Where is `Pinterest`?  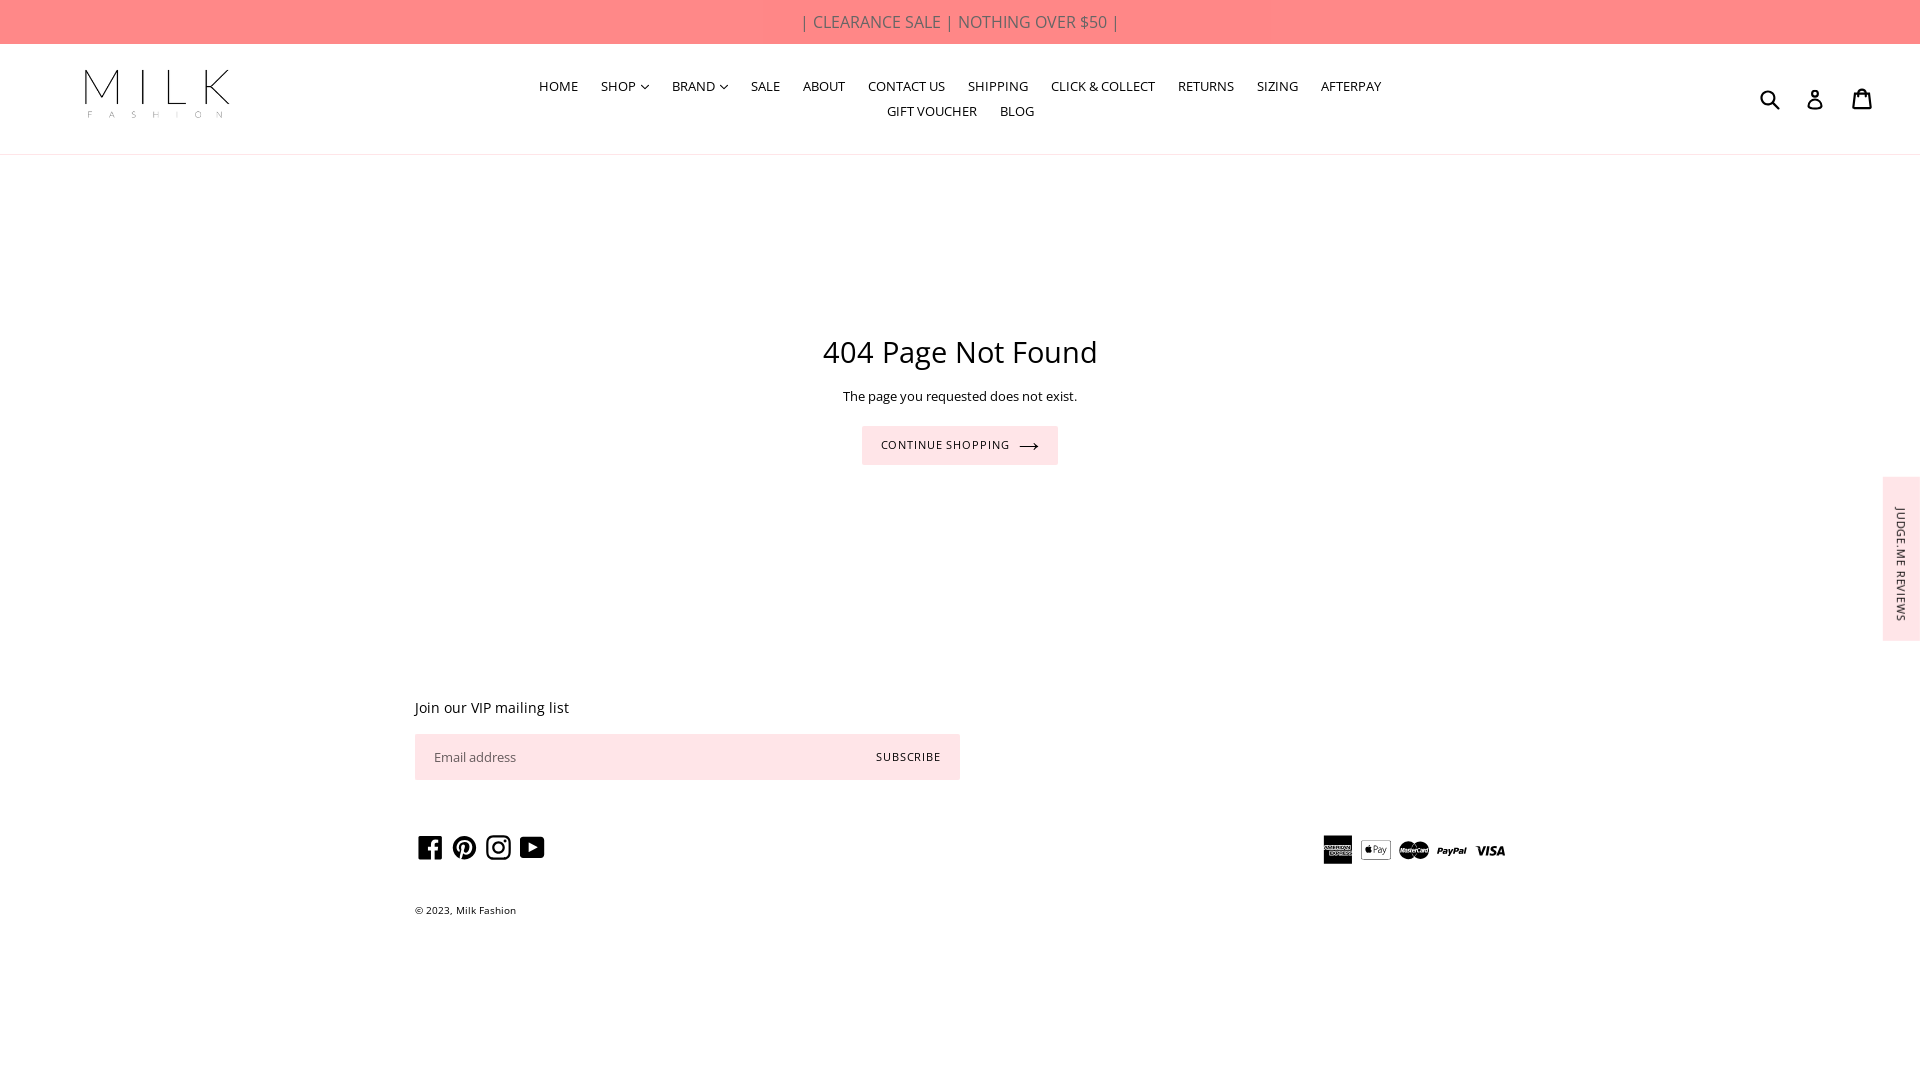
Pinterest is located at coordinates (464, 848).